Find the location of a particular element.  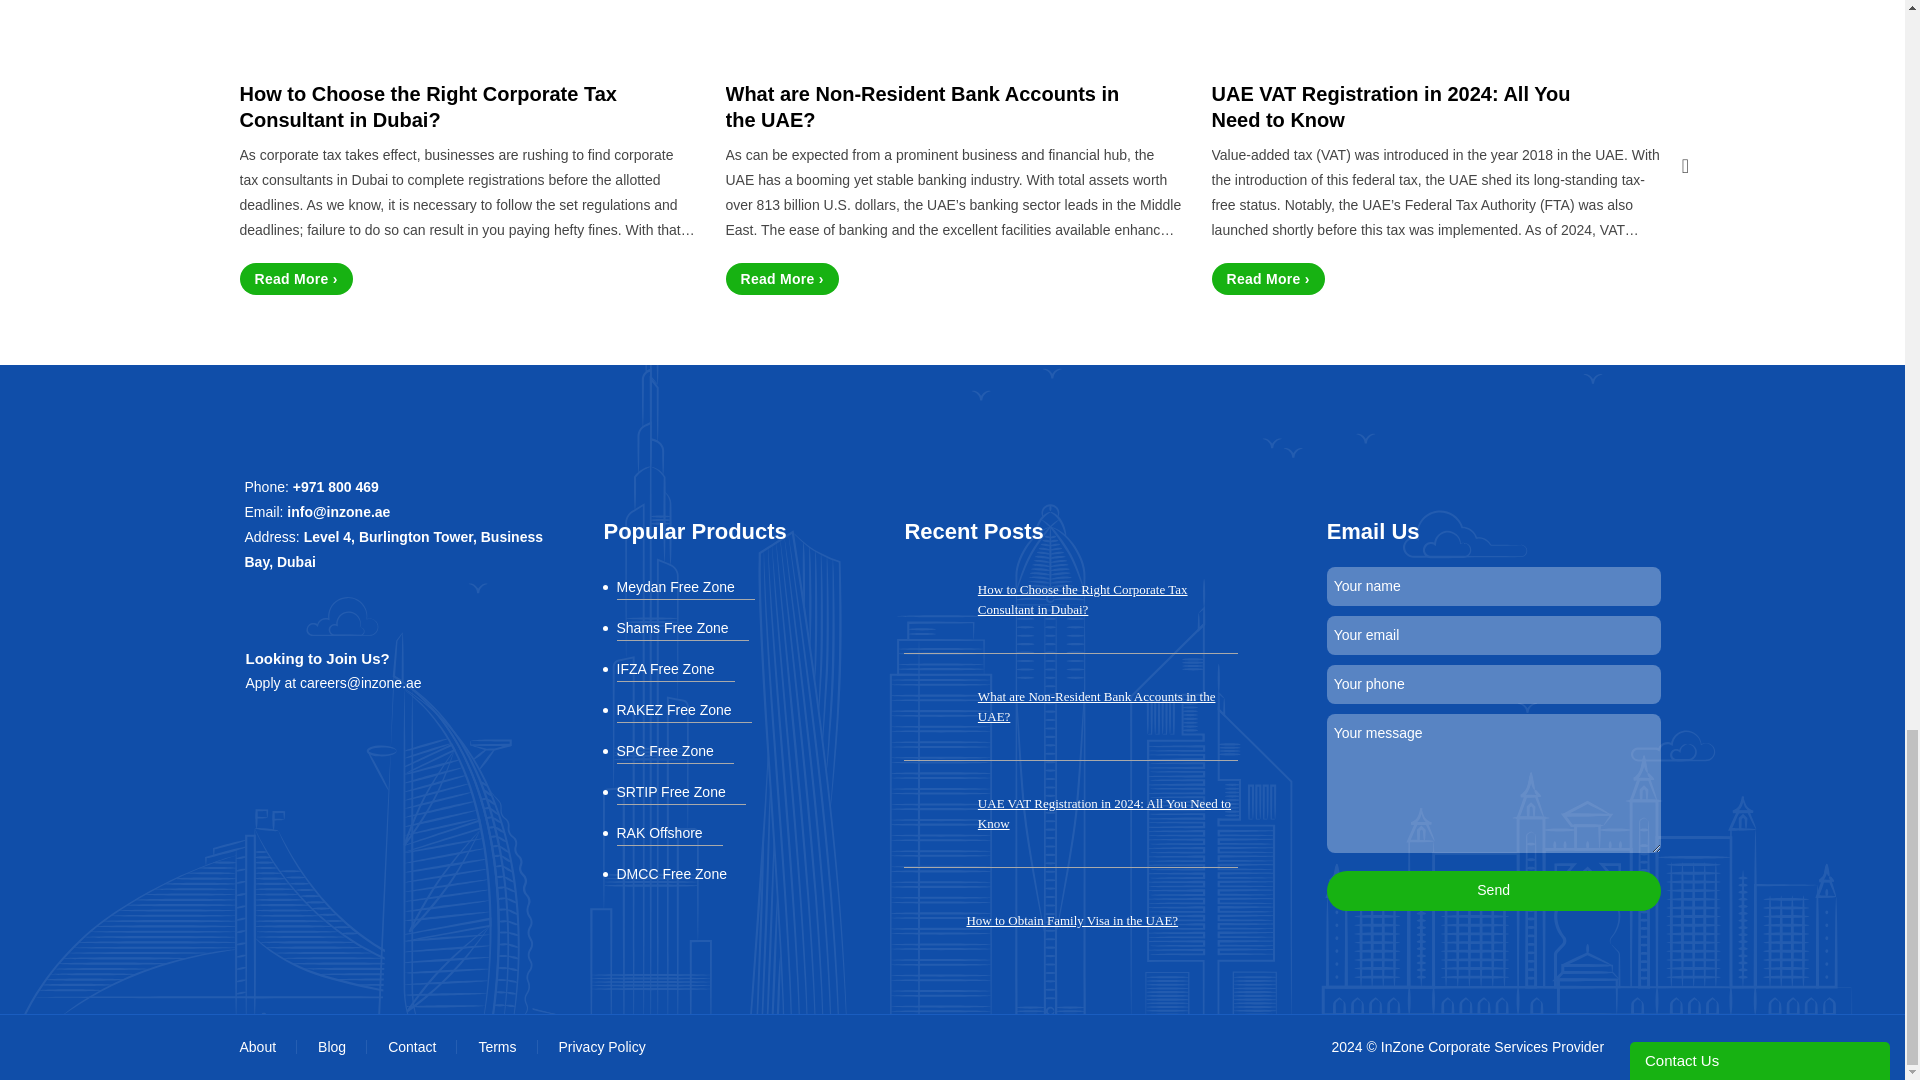

What are Non-Resident Bank Accounts in the UAE? is located at coordinates (925, 106).